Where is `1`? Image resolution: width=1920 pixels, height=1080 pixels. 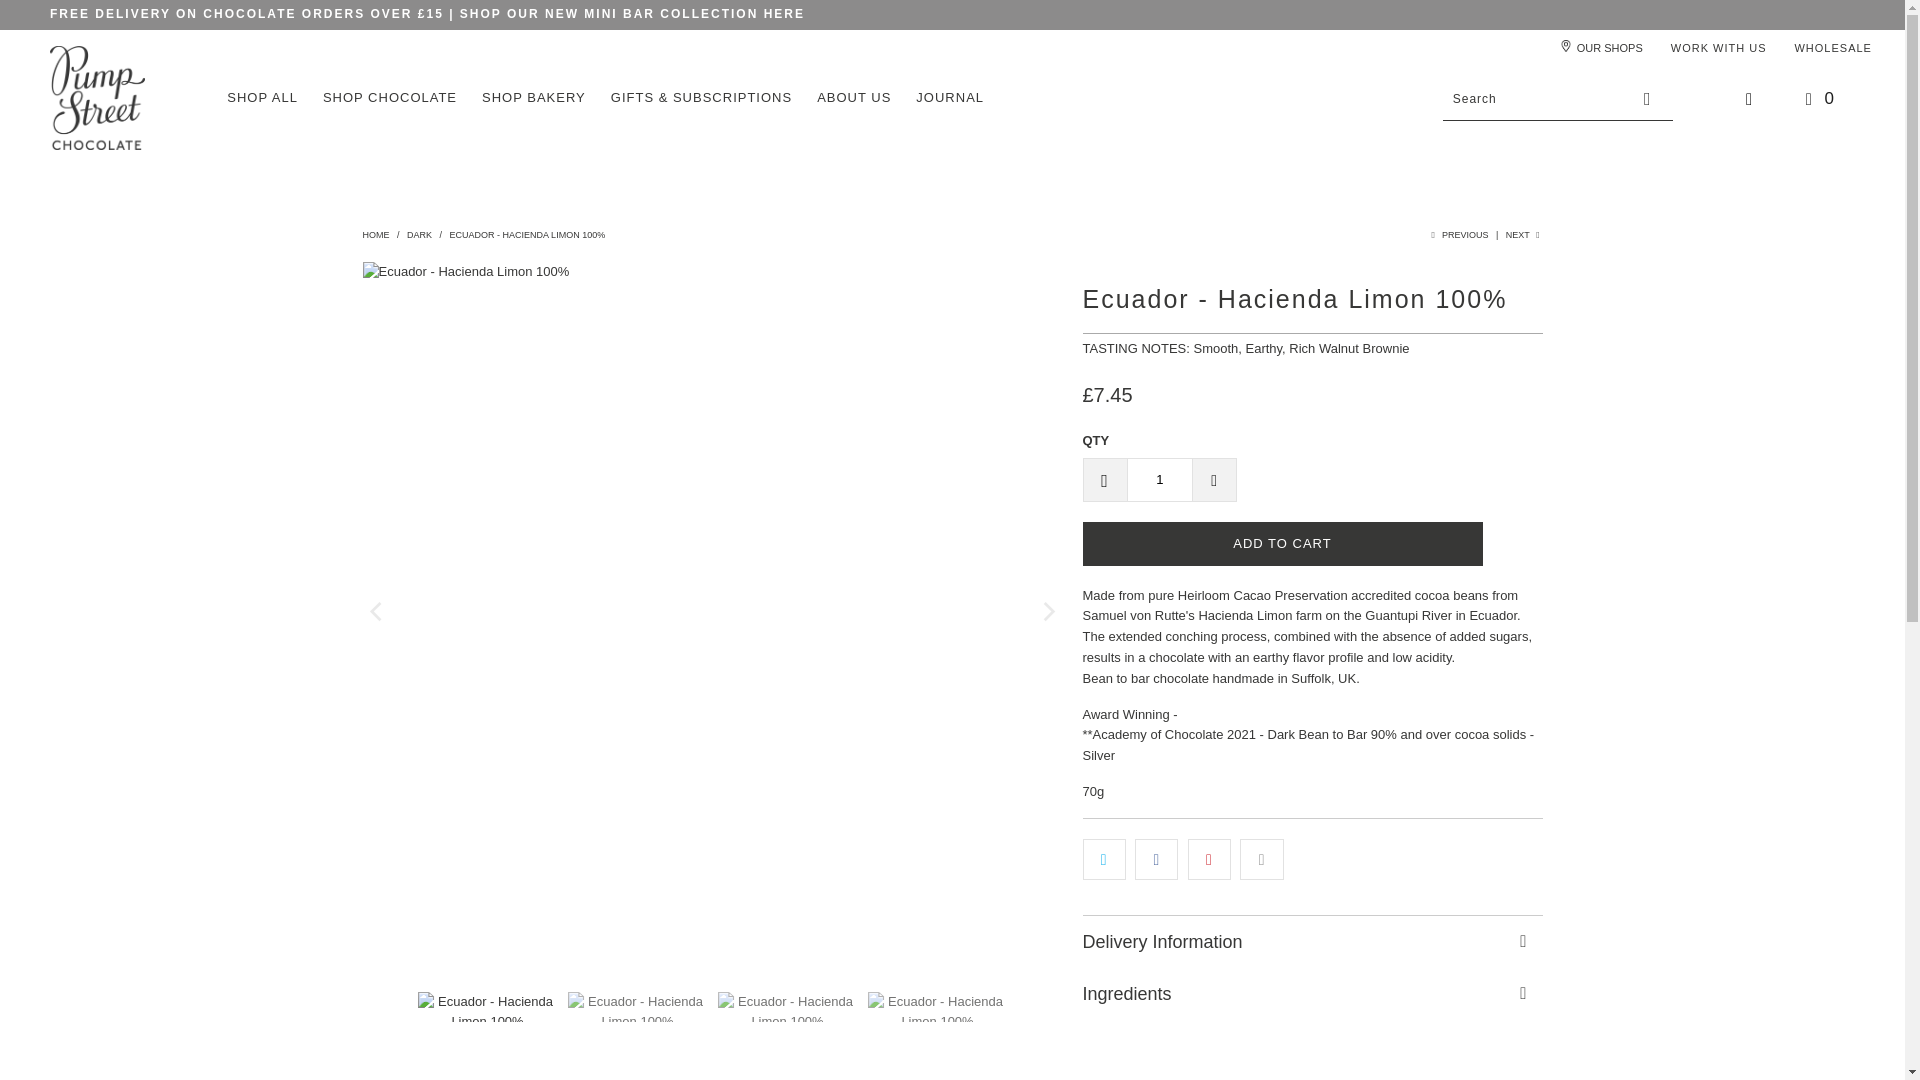 1 is located at coordinates (1158, 480).